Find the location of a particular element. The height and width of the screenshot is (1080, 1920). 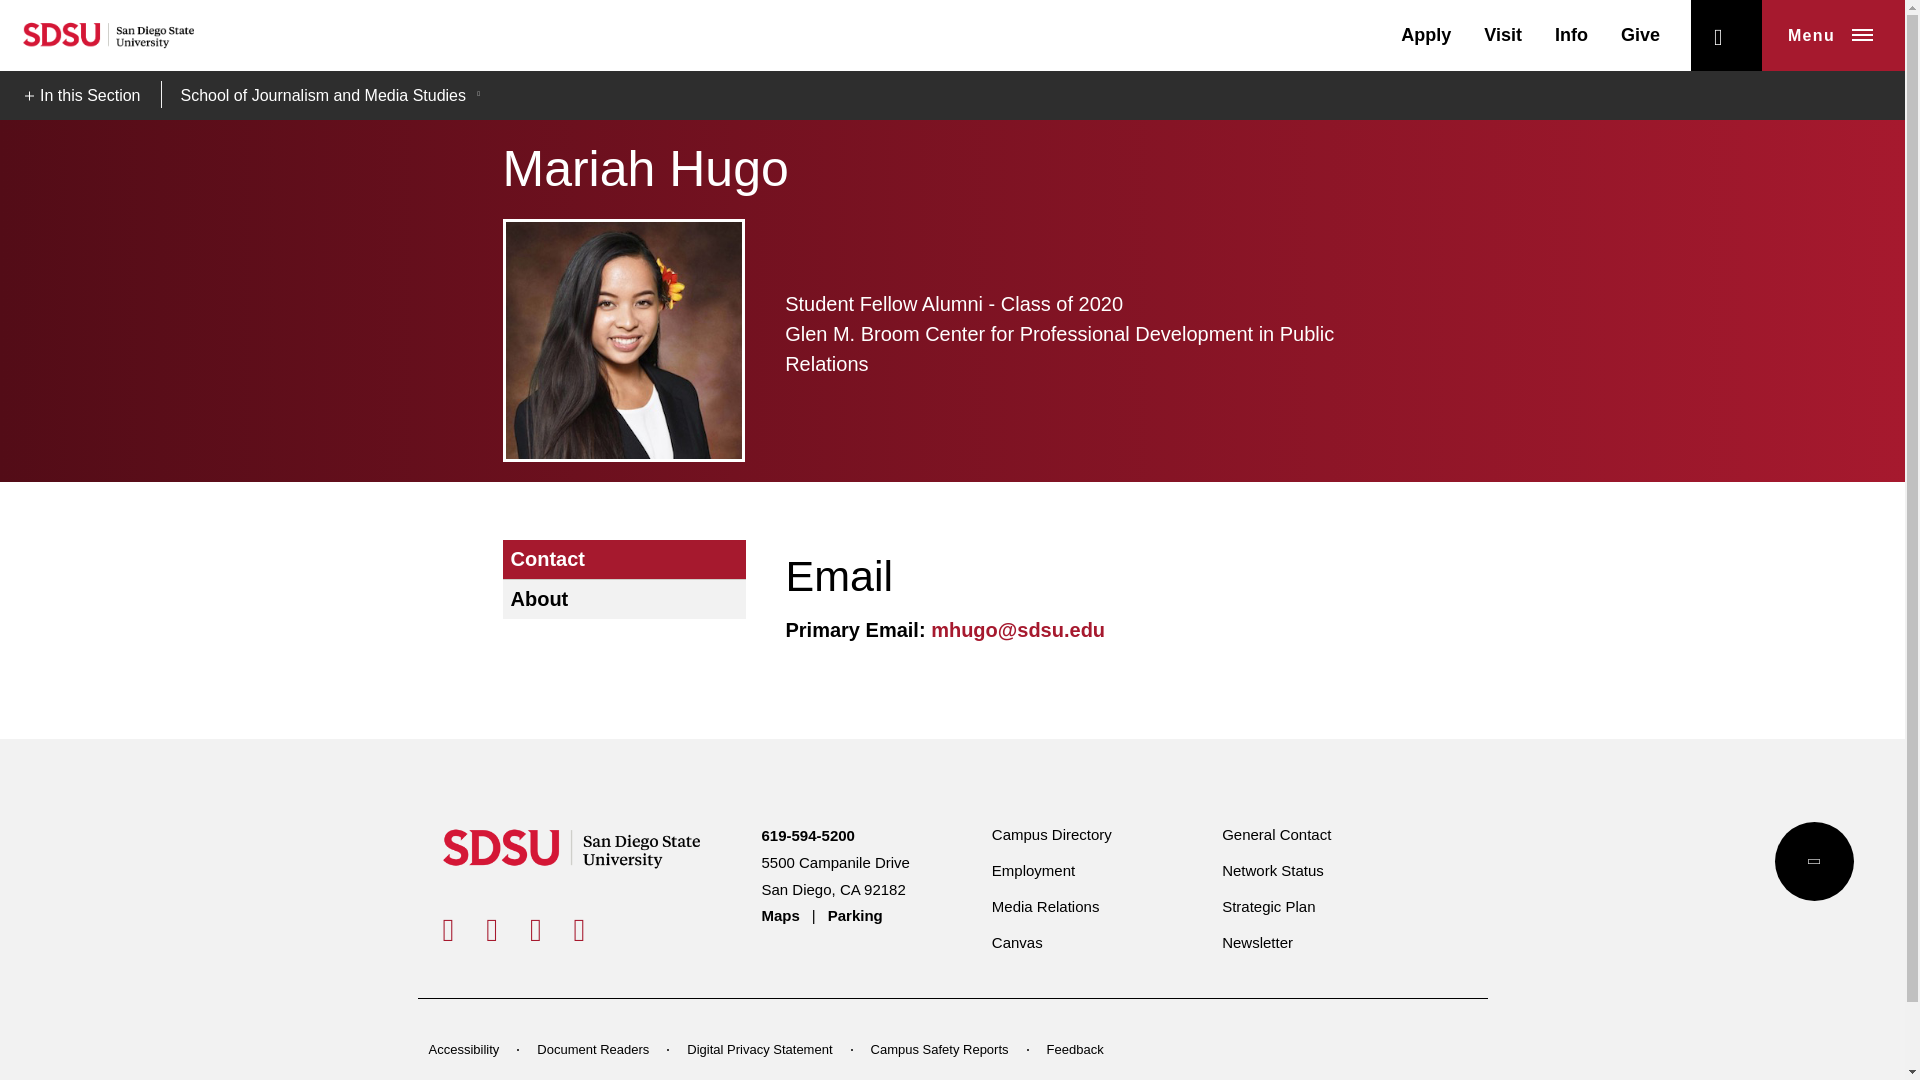

Give is located at coordinates (1640, 34).